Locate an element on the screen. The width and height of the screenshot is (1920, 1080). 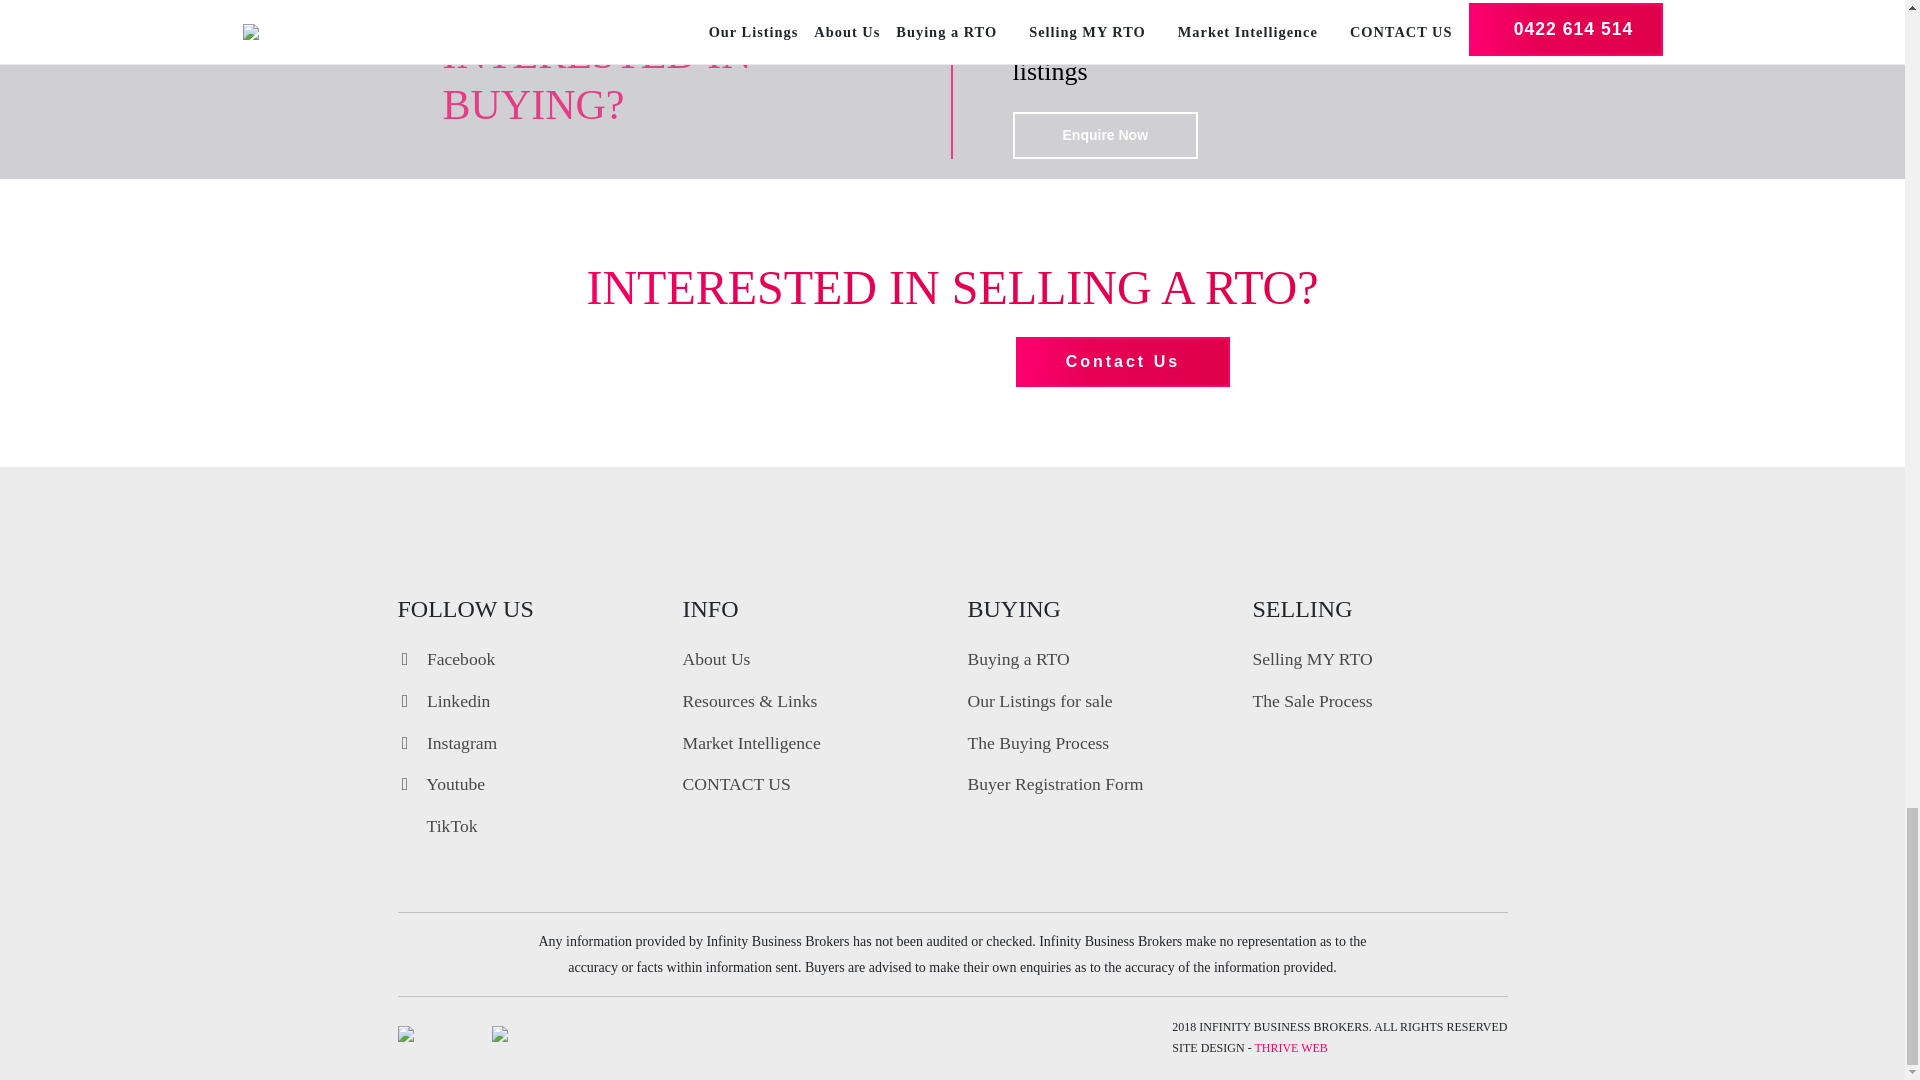
Contact Us is located at coordinates (1122, 361).